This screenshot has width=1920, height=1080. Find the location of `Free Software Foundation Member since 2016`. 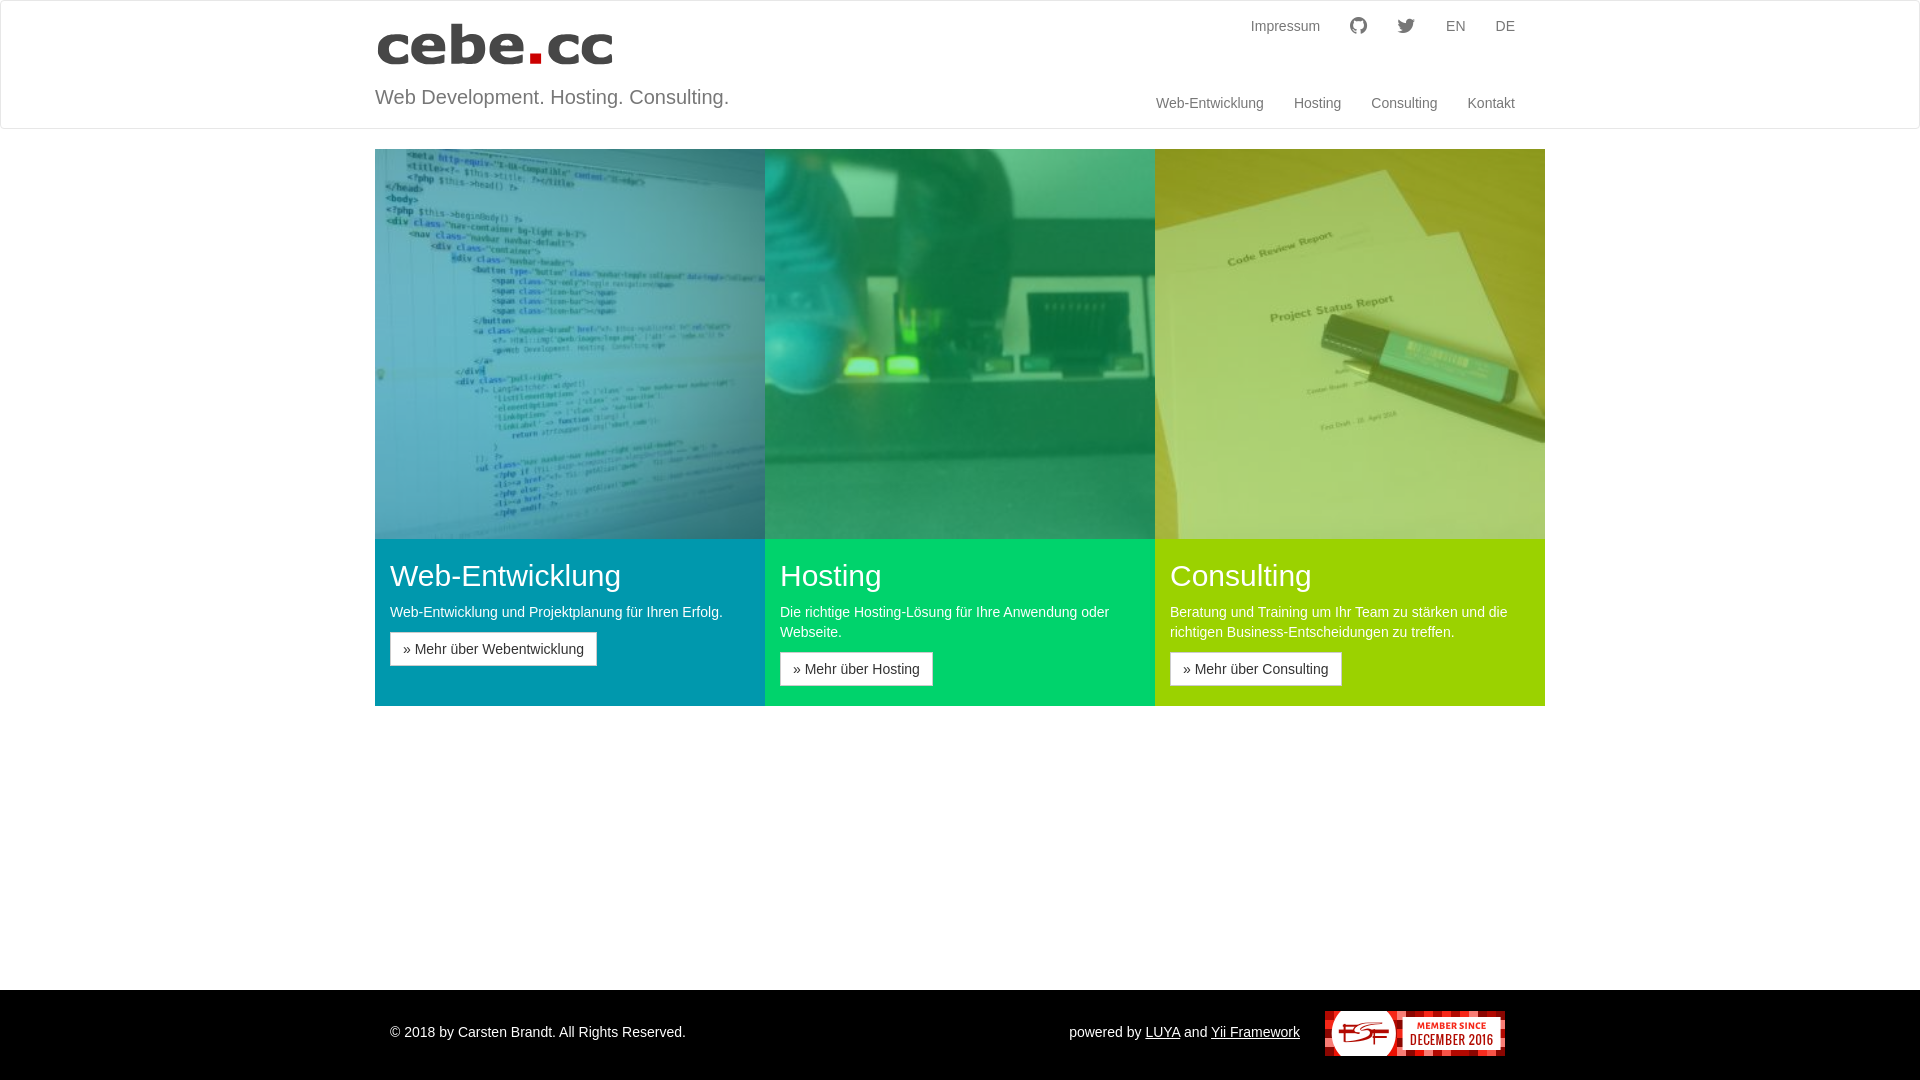

Free Software Foundation Member since 2016 is located at coordinates (1415, 1034).